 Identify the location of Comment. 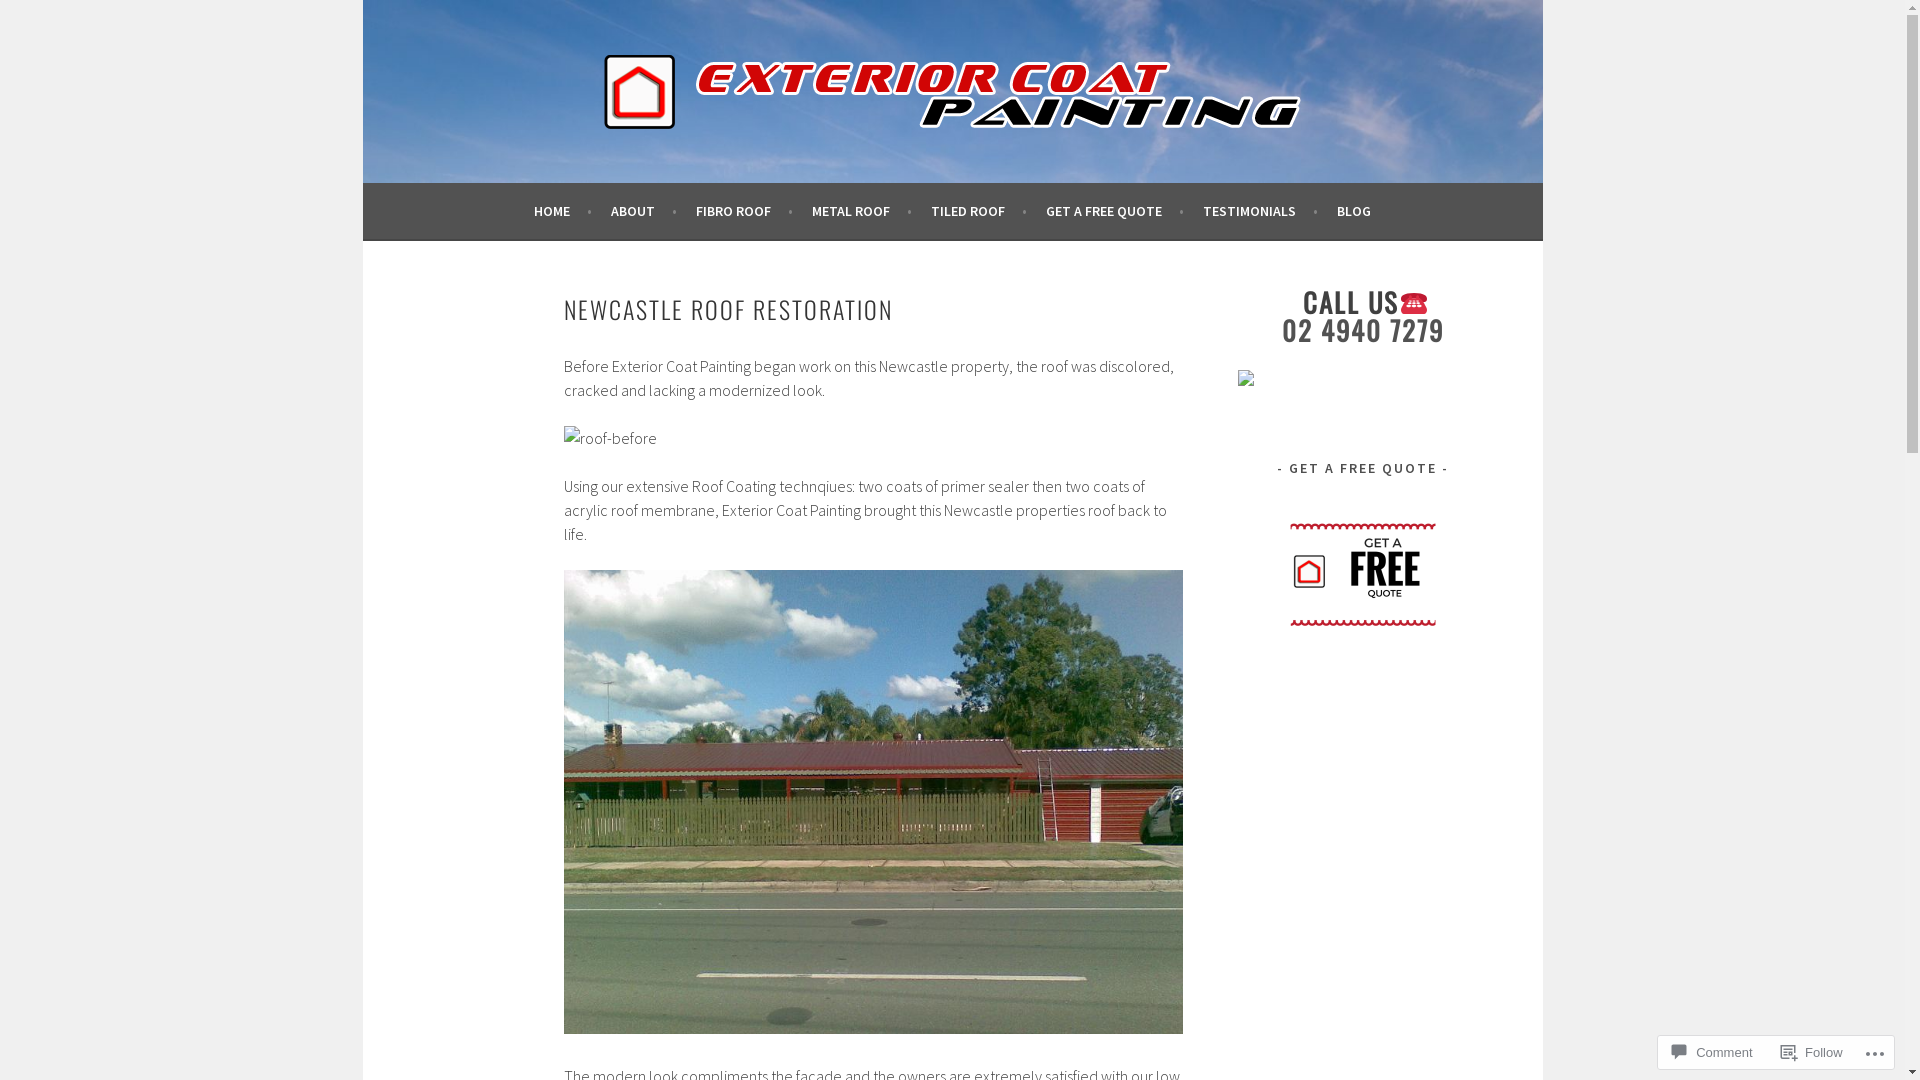
(1712, 1052).